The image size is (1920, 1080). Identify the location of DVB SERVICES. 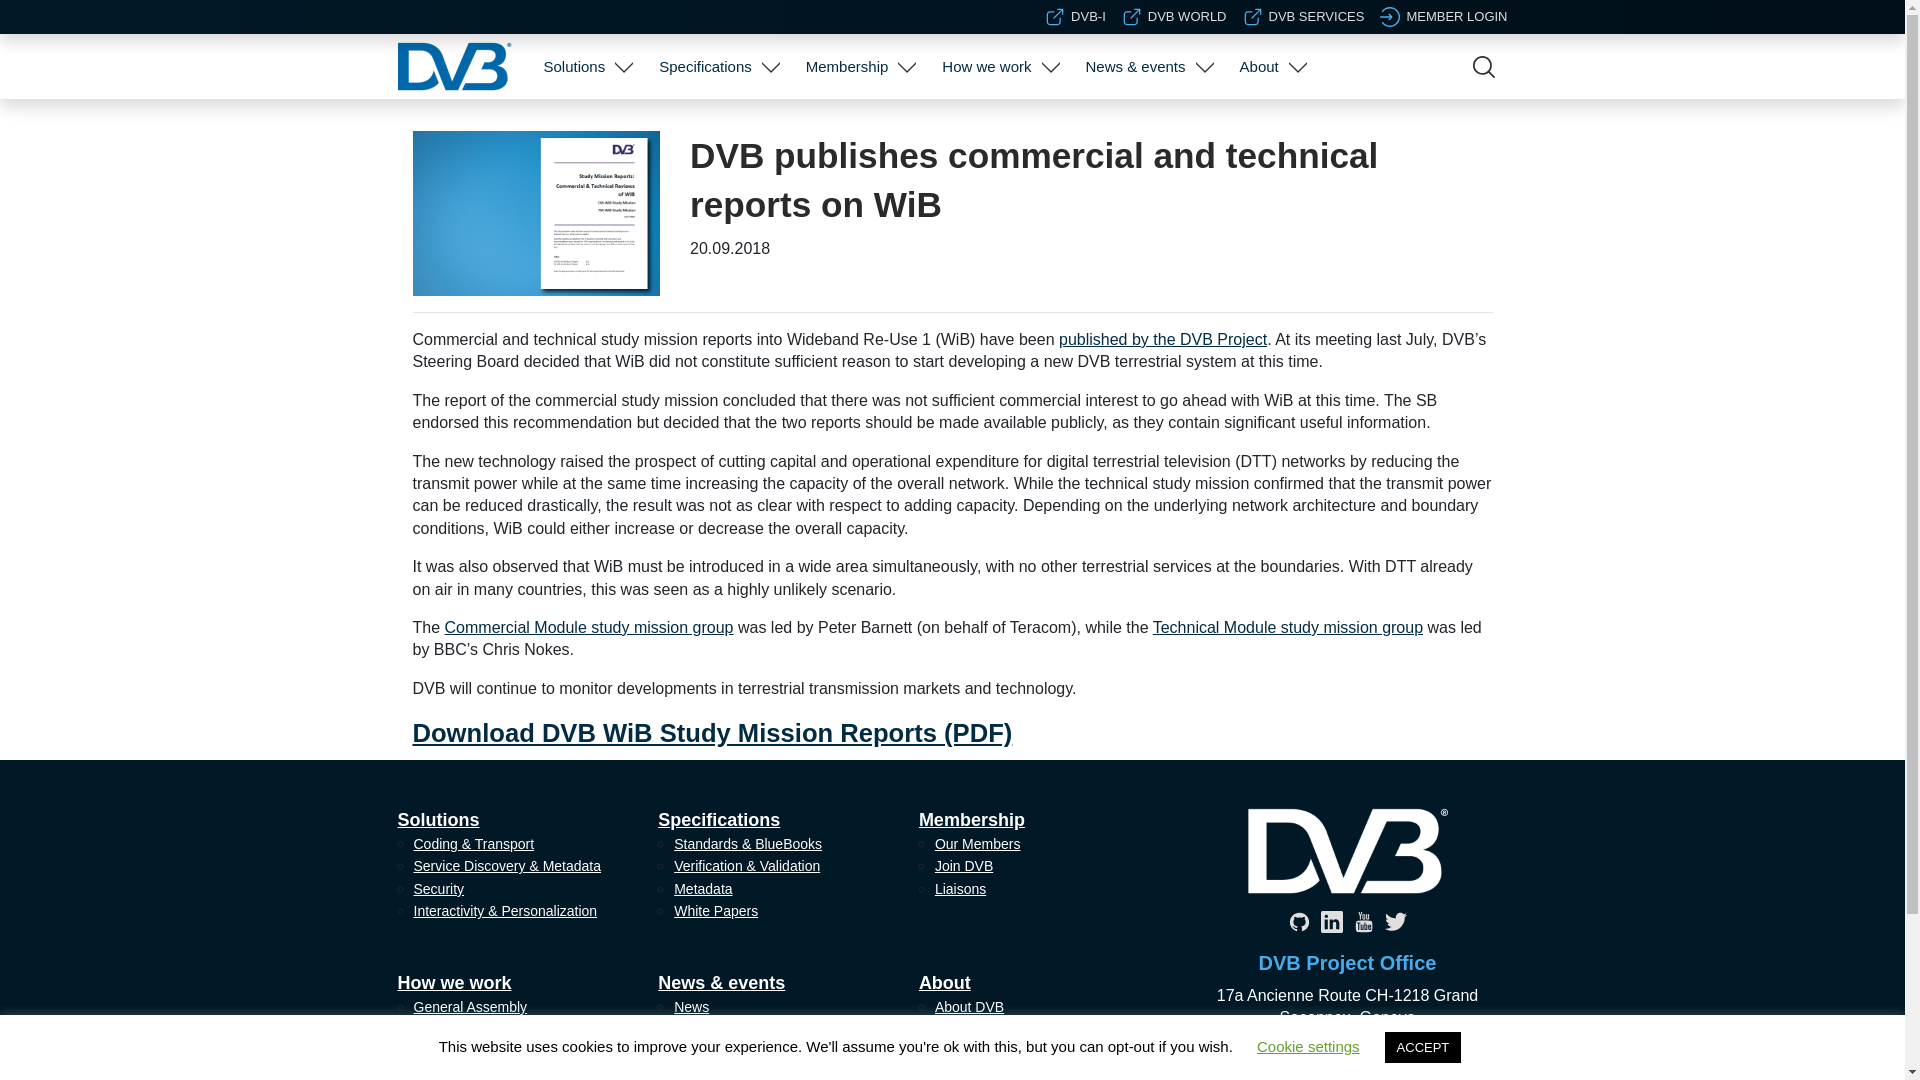
(1304, 16).